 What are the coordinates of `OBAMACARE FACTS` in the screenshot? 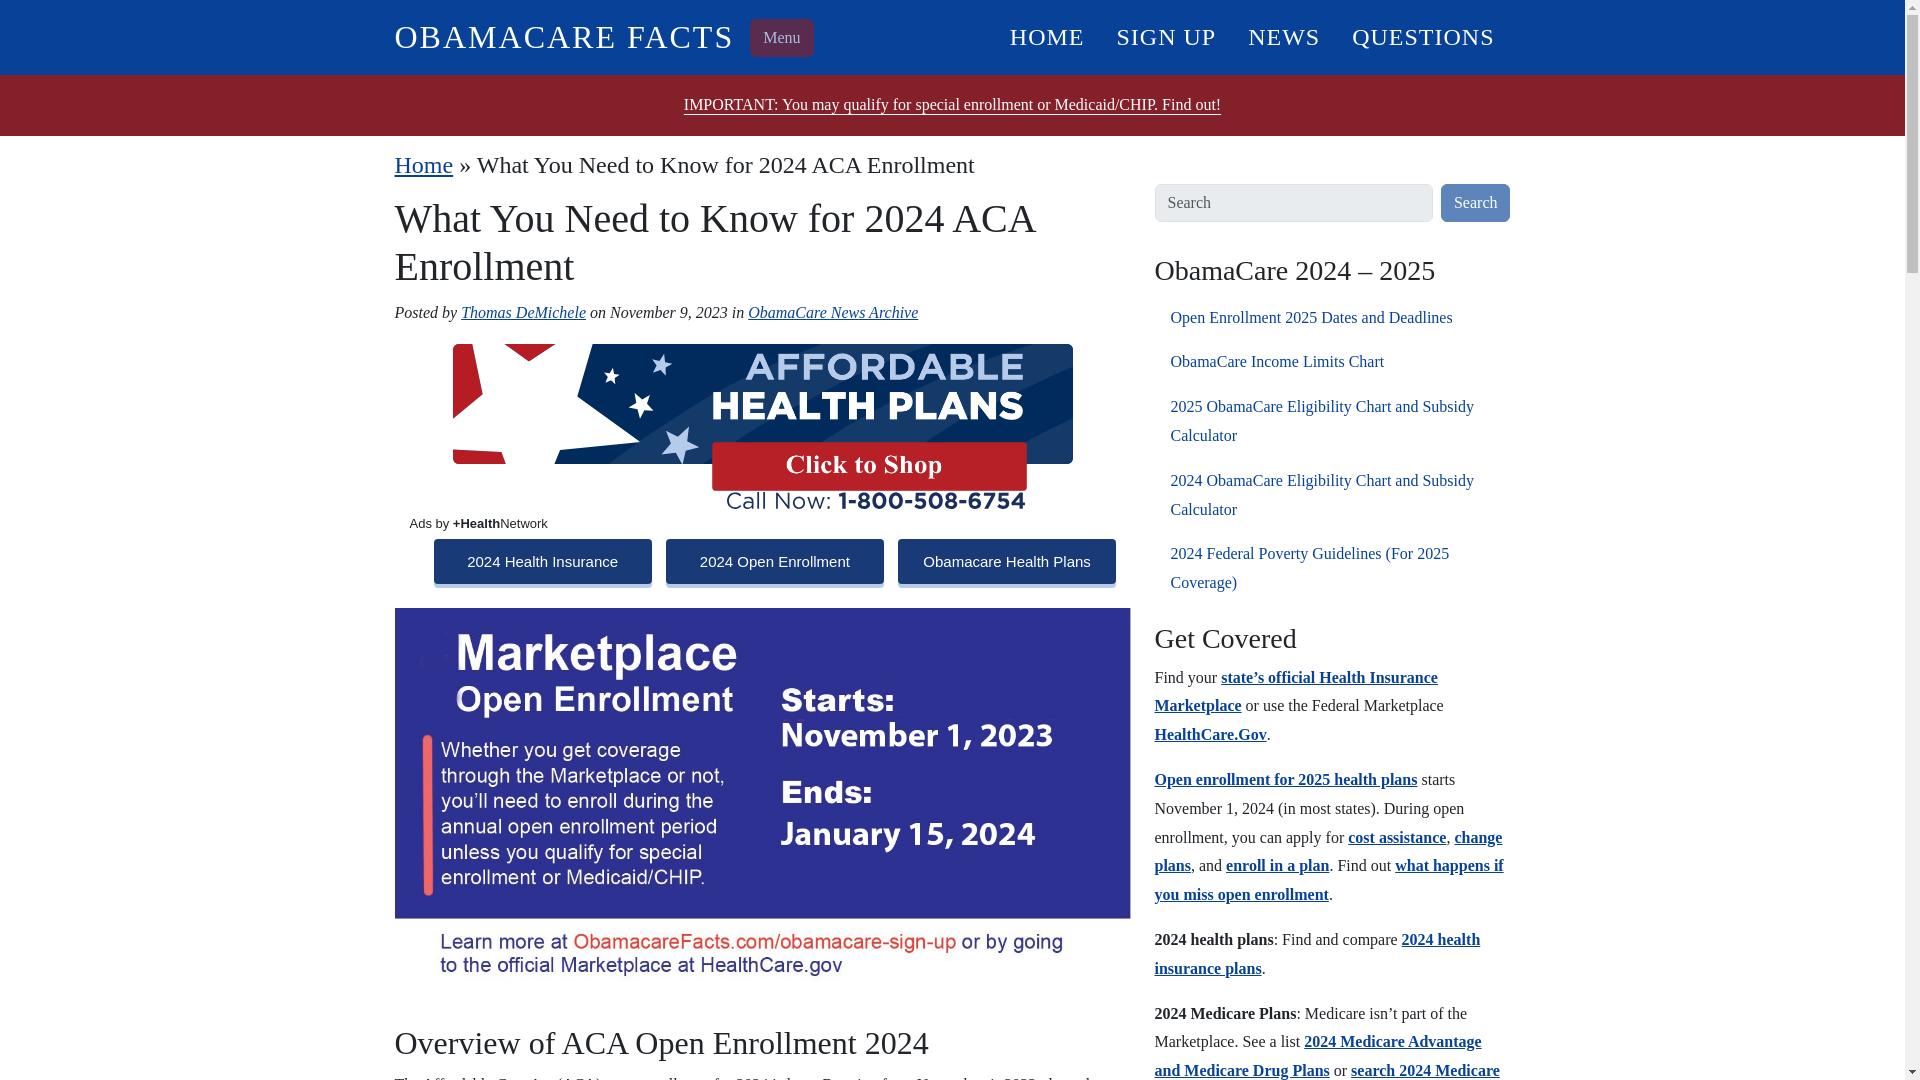 It's located at (563, 37).